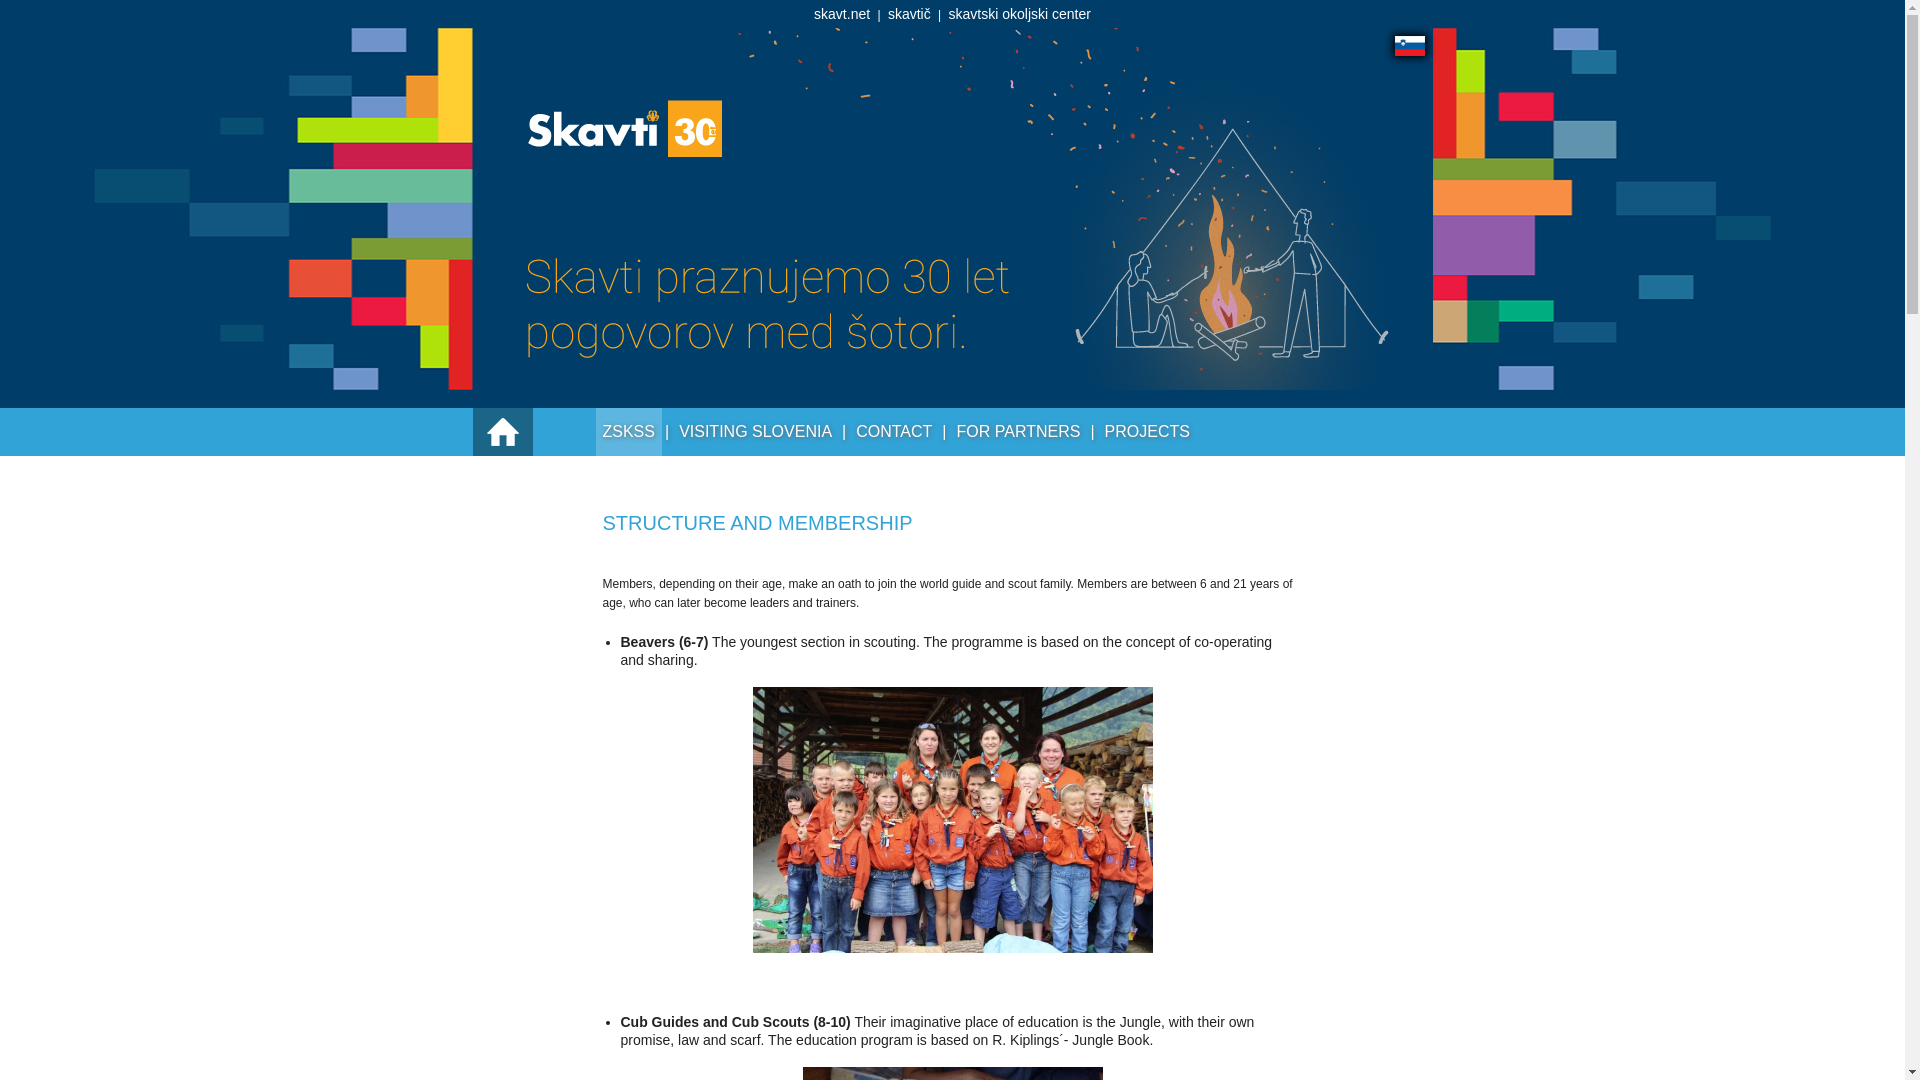  Describe the element at coordinates (1147, 432) in the screenshot. I see `PROJECTS` at that location.